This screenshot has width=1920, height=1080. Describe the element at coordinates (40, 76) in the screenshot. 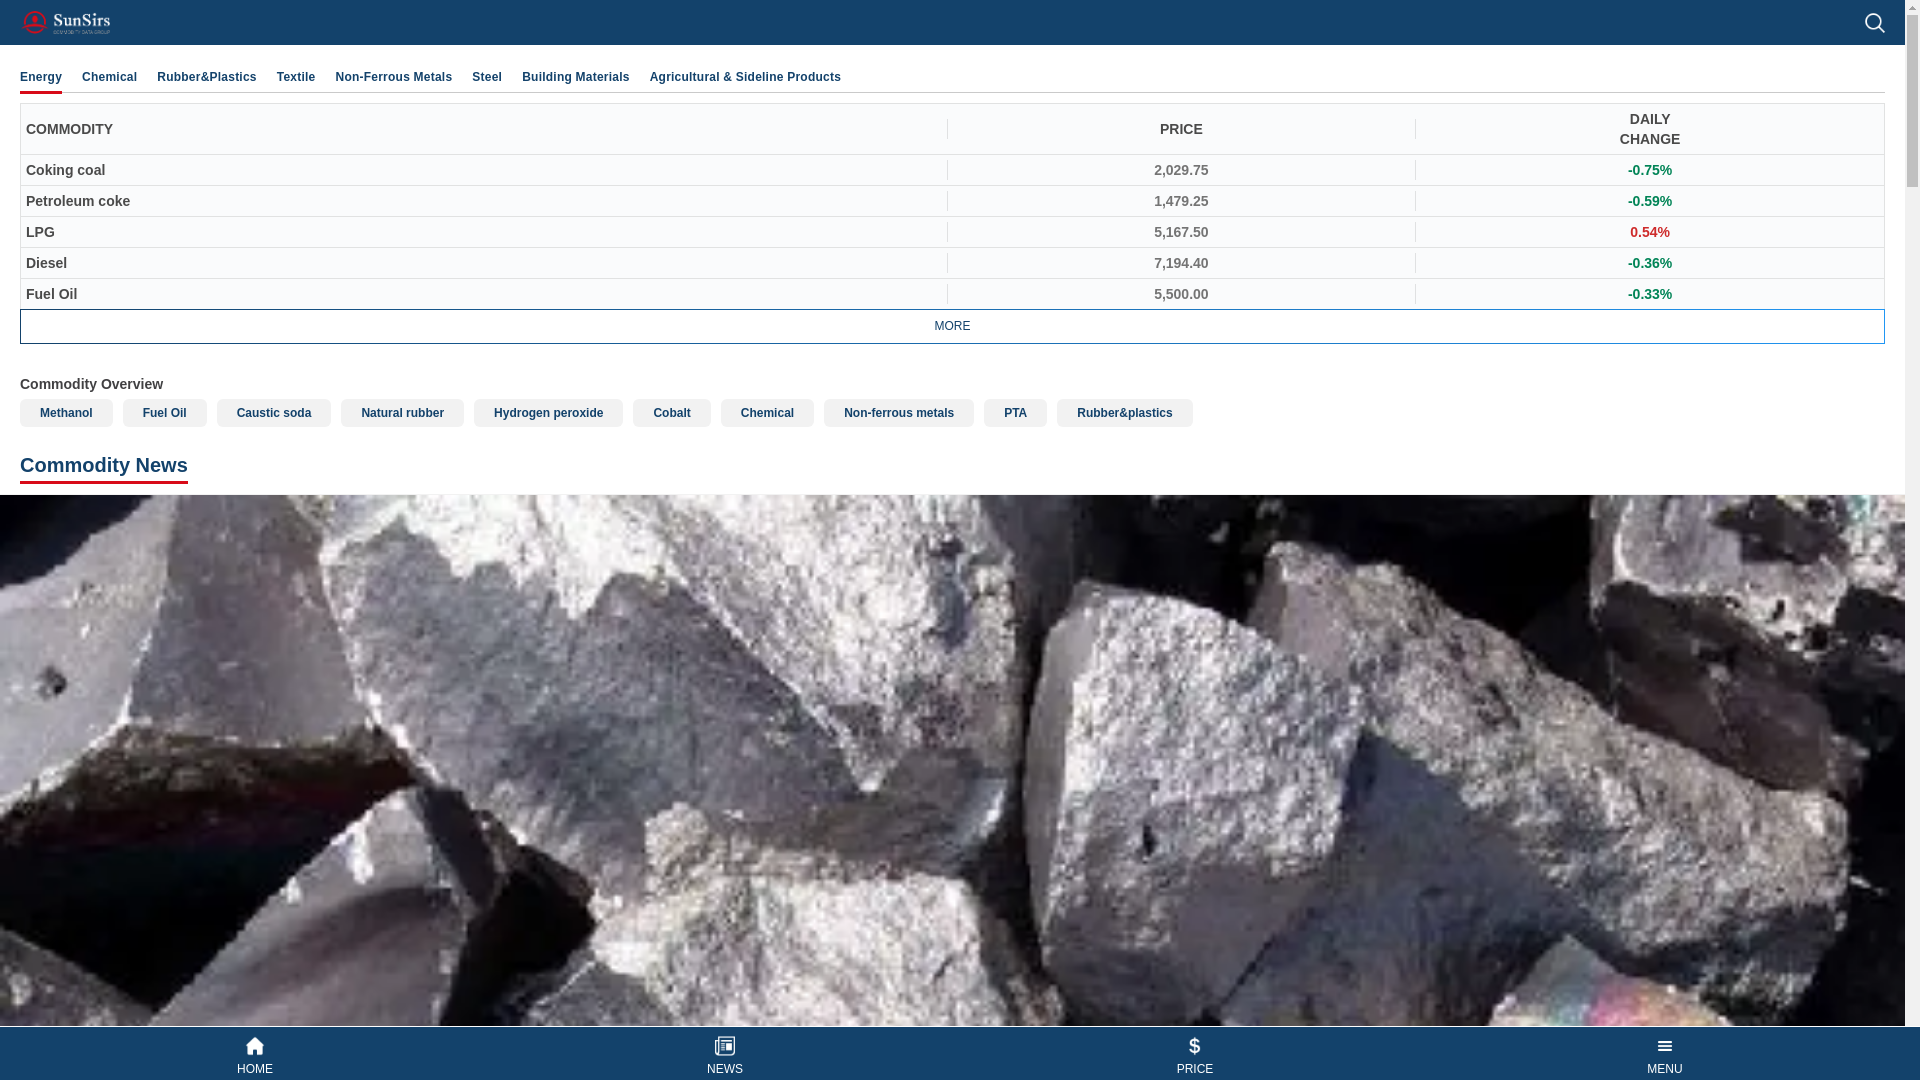

I see `Energy` at that location.